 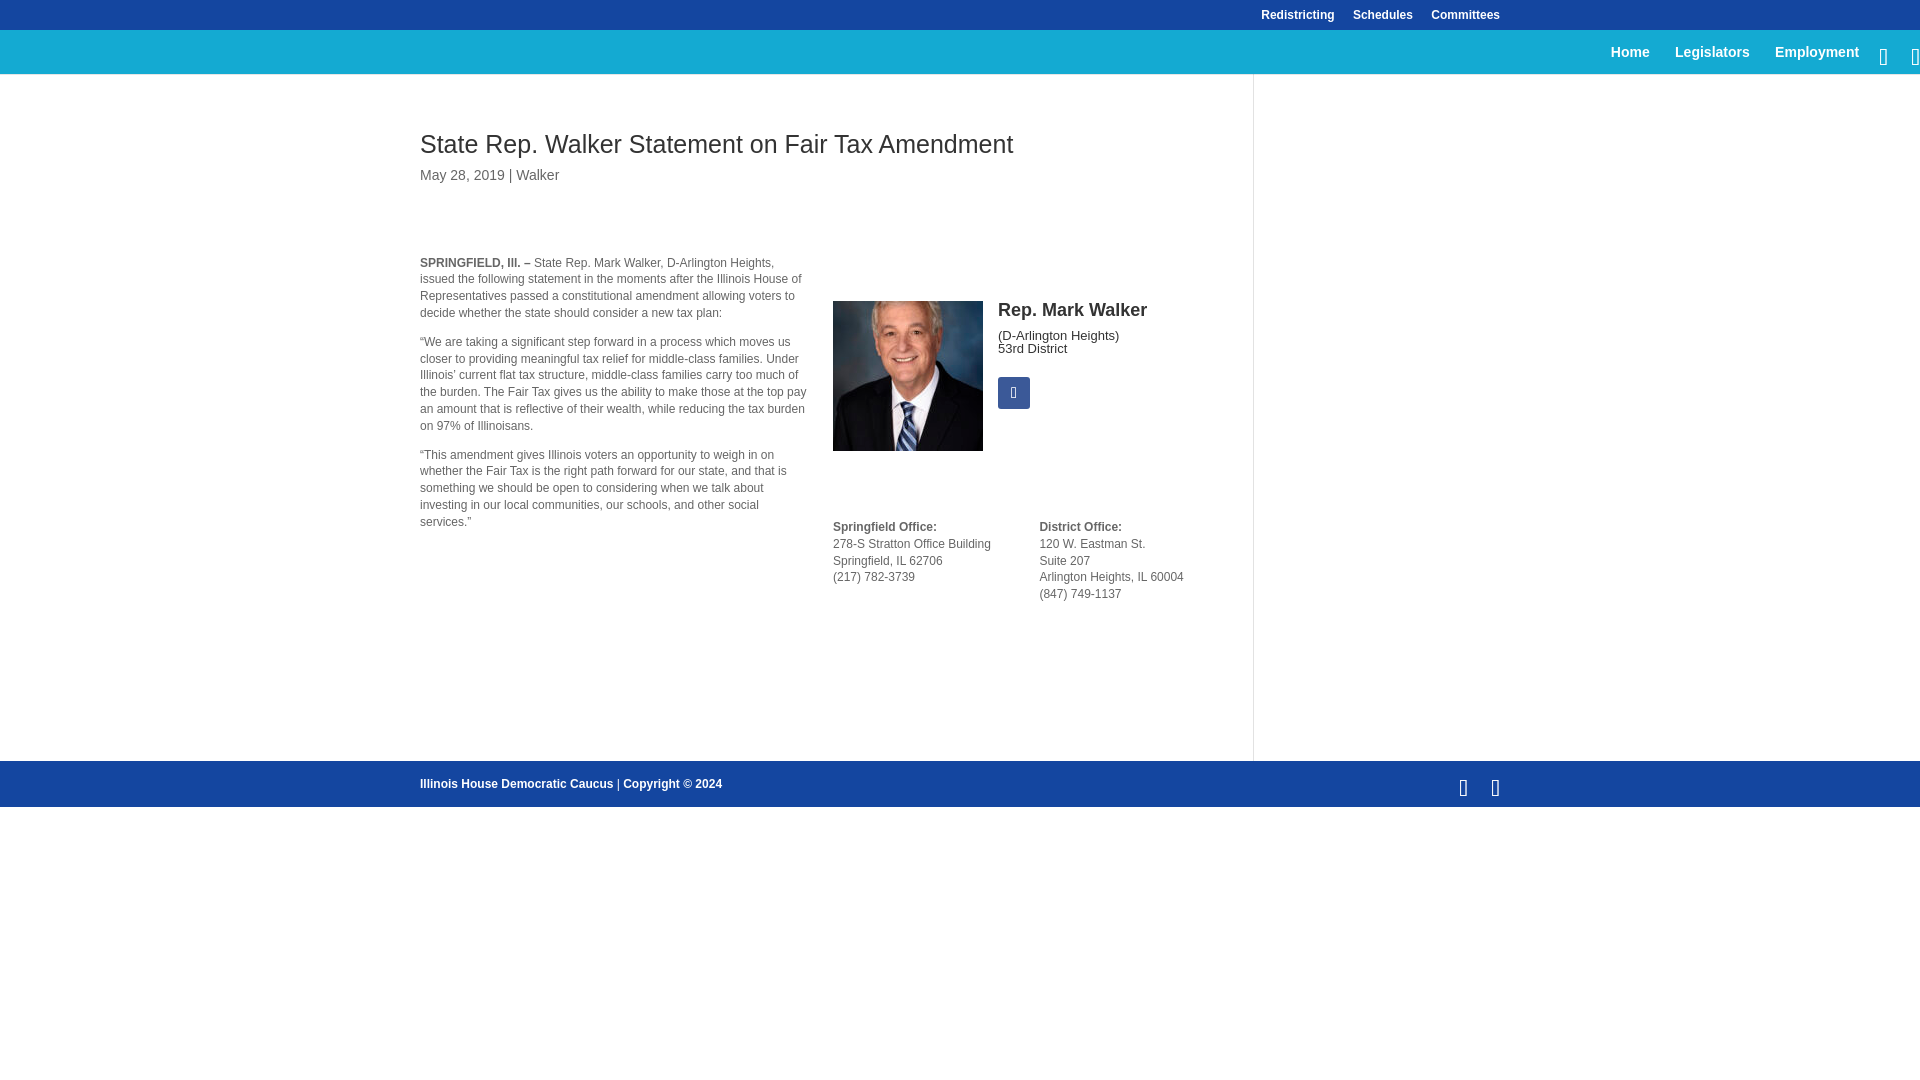 What do you see at coordinates (516, 783) in the screenshot?
I see `IL House Democrats` at bounding box center [516, 783].